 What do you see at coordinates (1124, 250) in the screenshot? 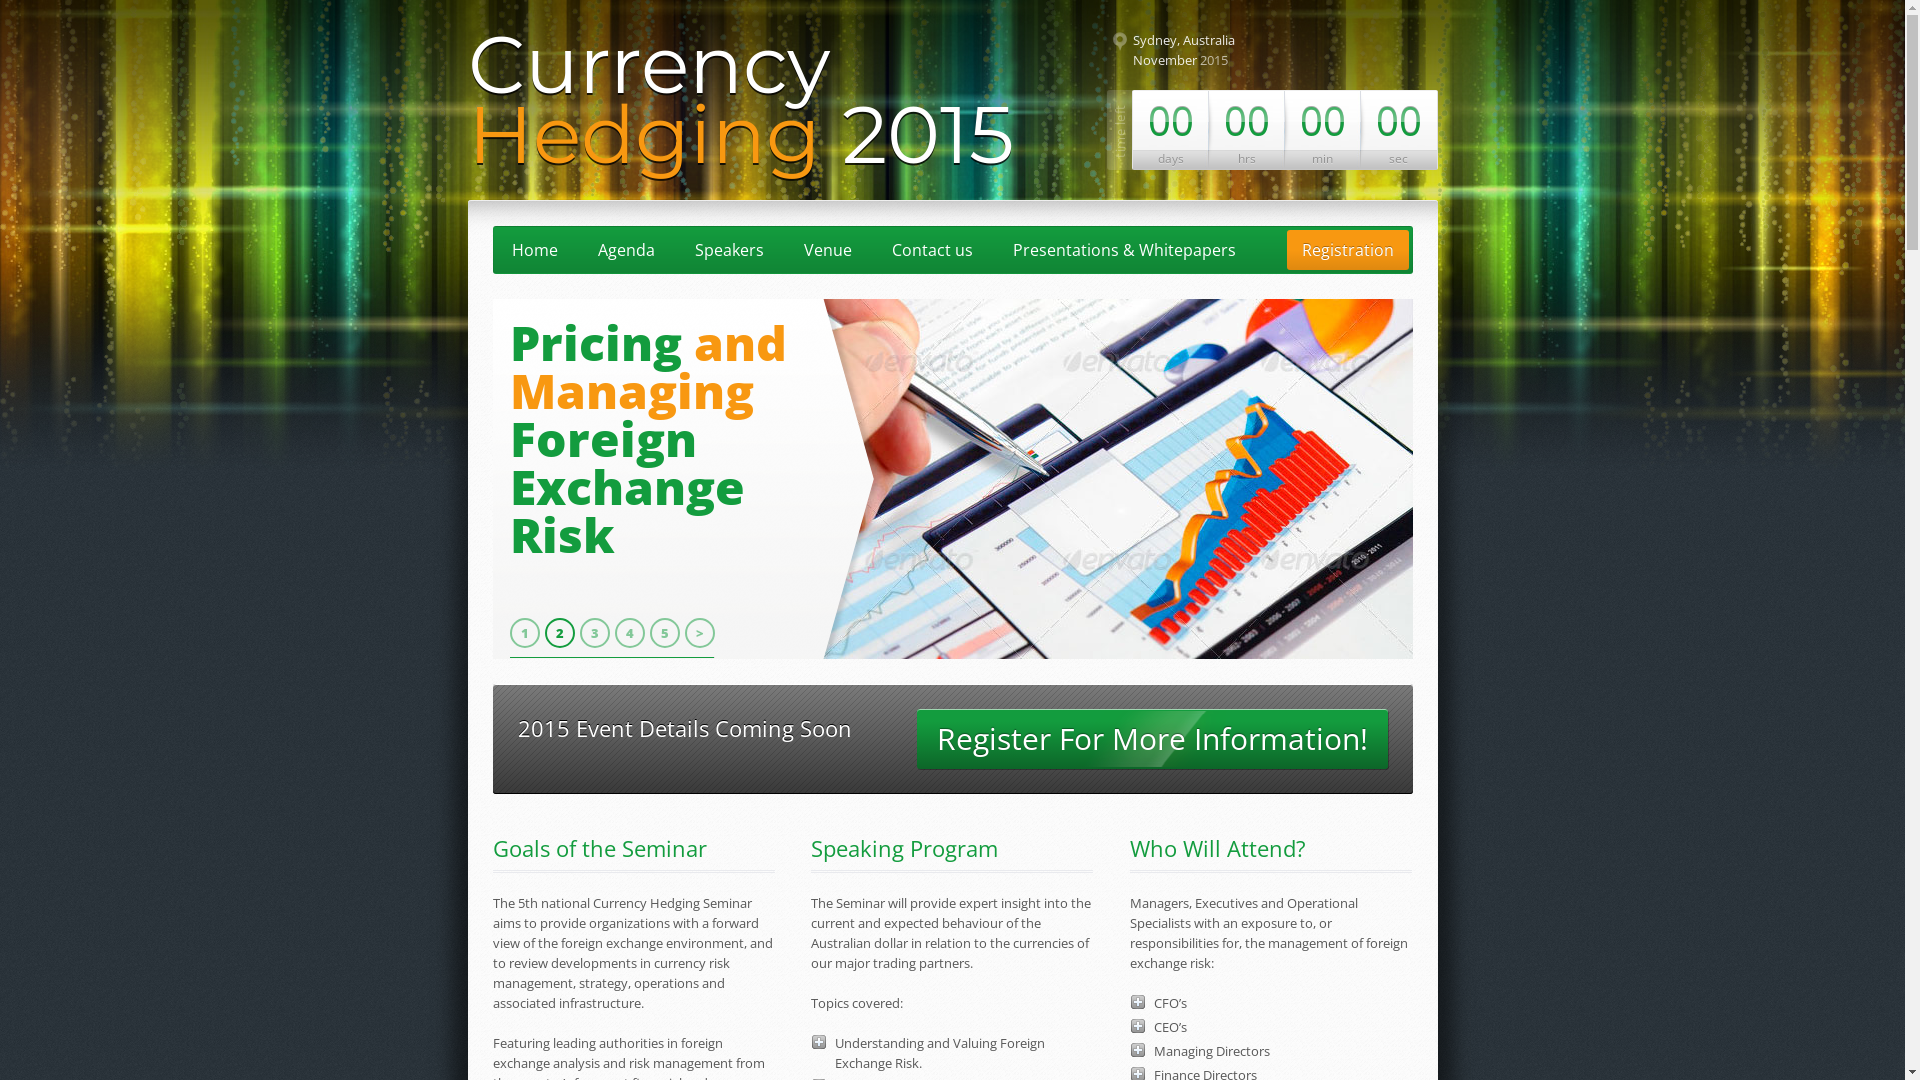
I see `Presentations & Whitepapers` at bounding box center [1124, 250].